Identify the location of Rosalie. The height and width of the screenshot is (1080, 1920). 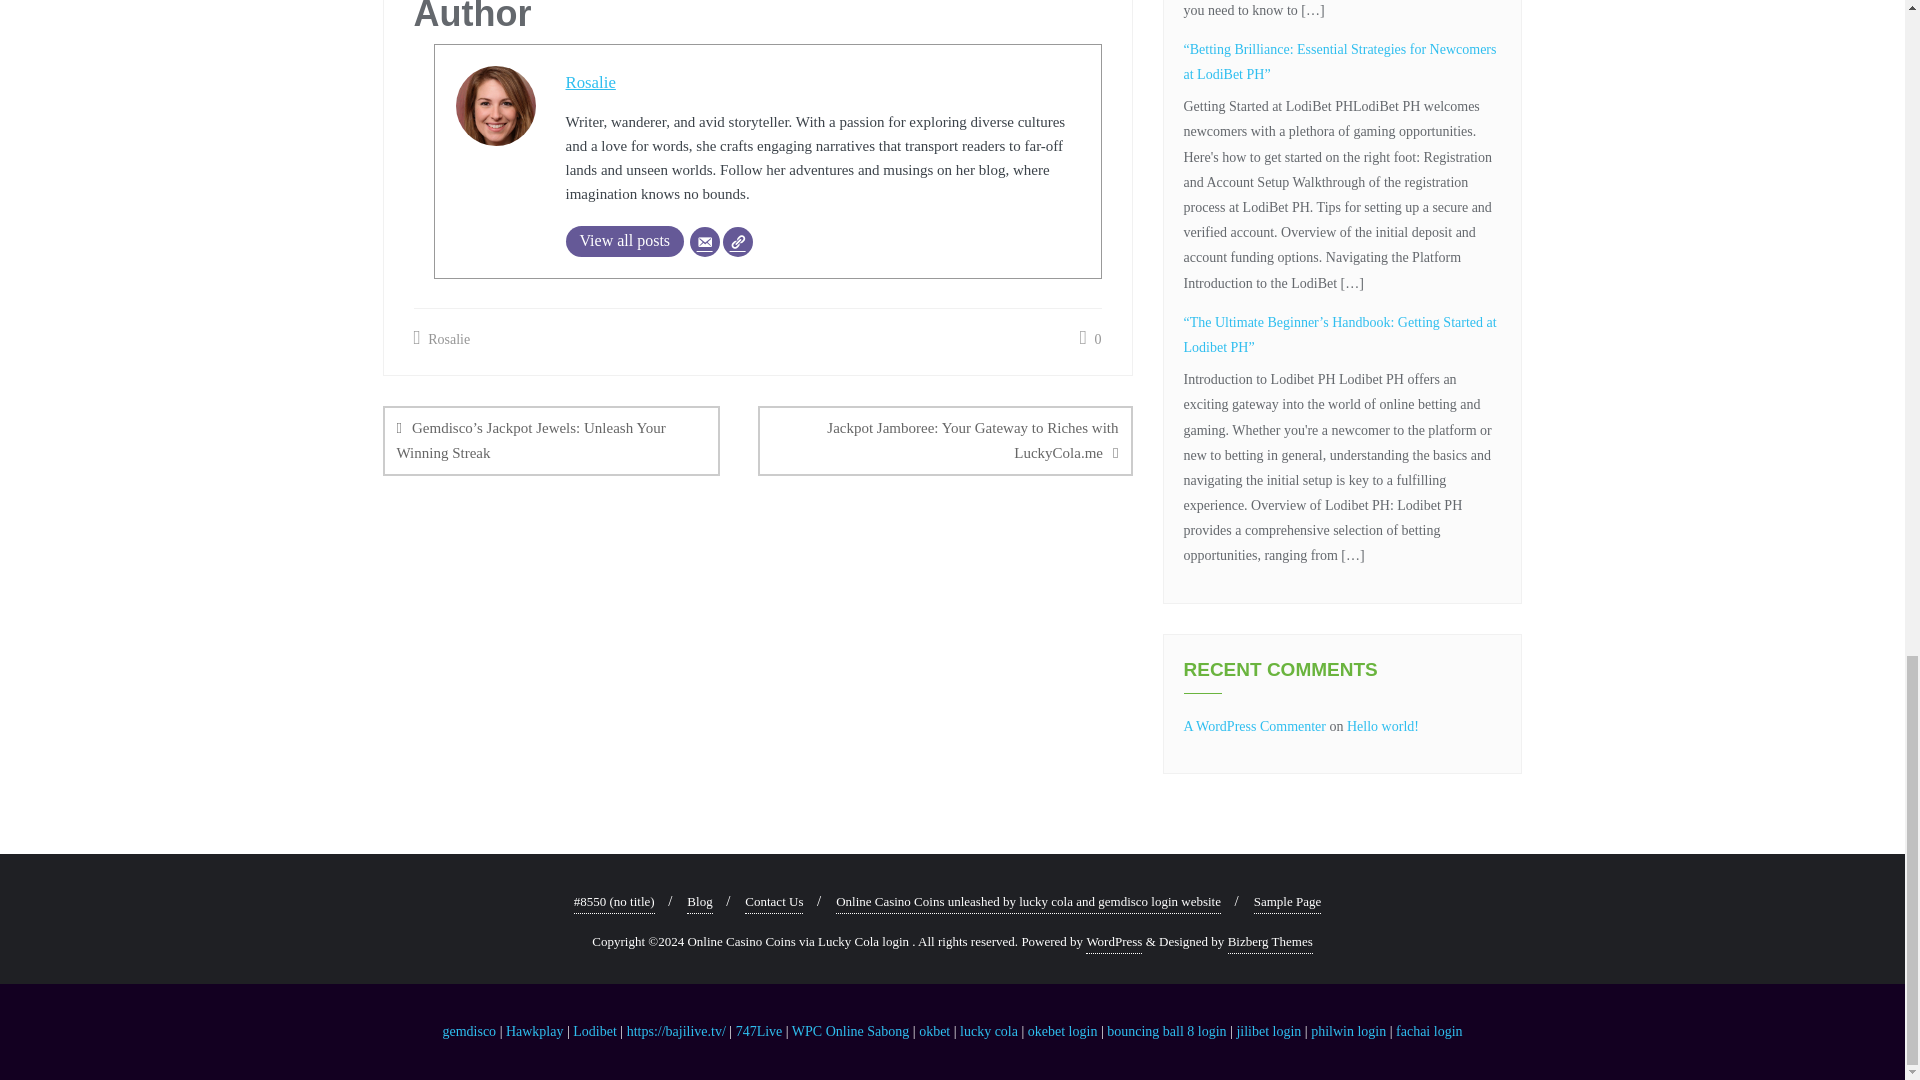
(591, 82).